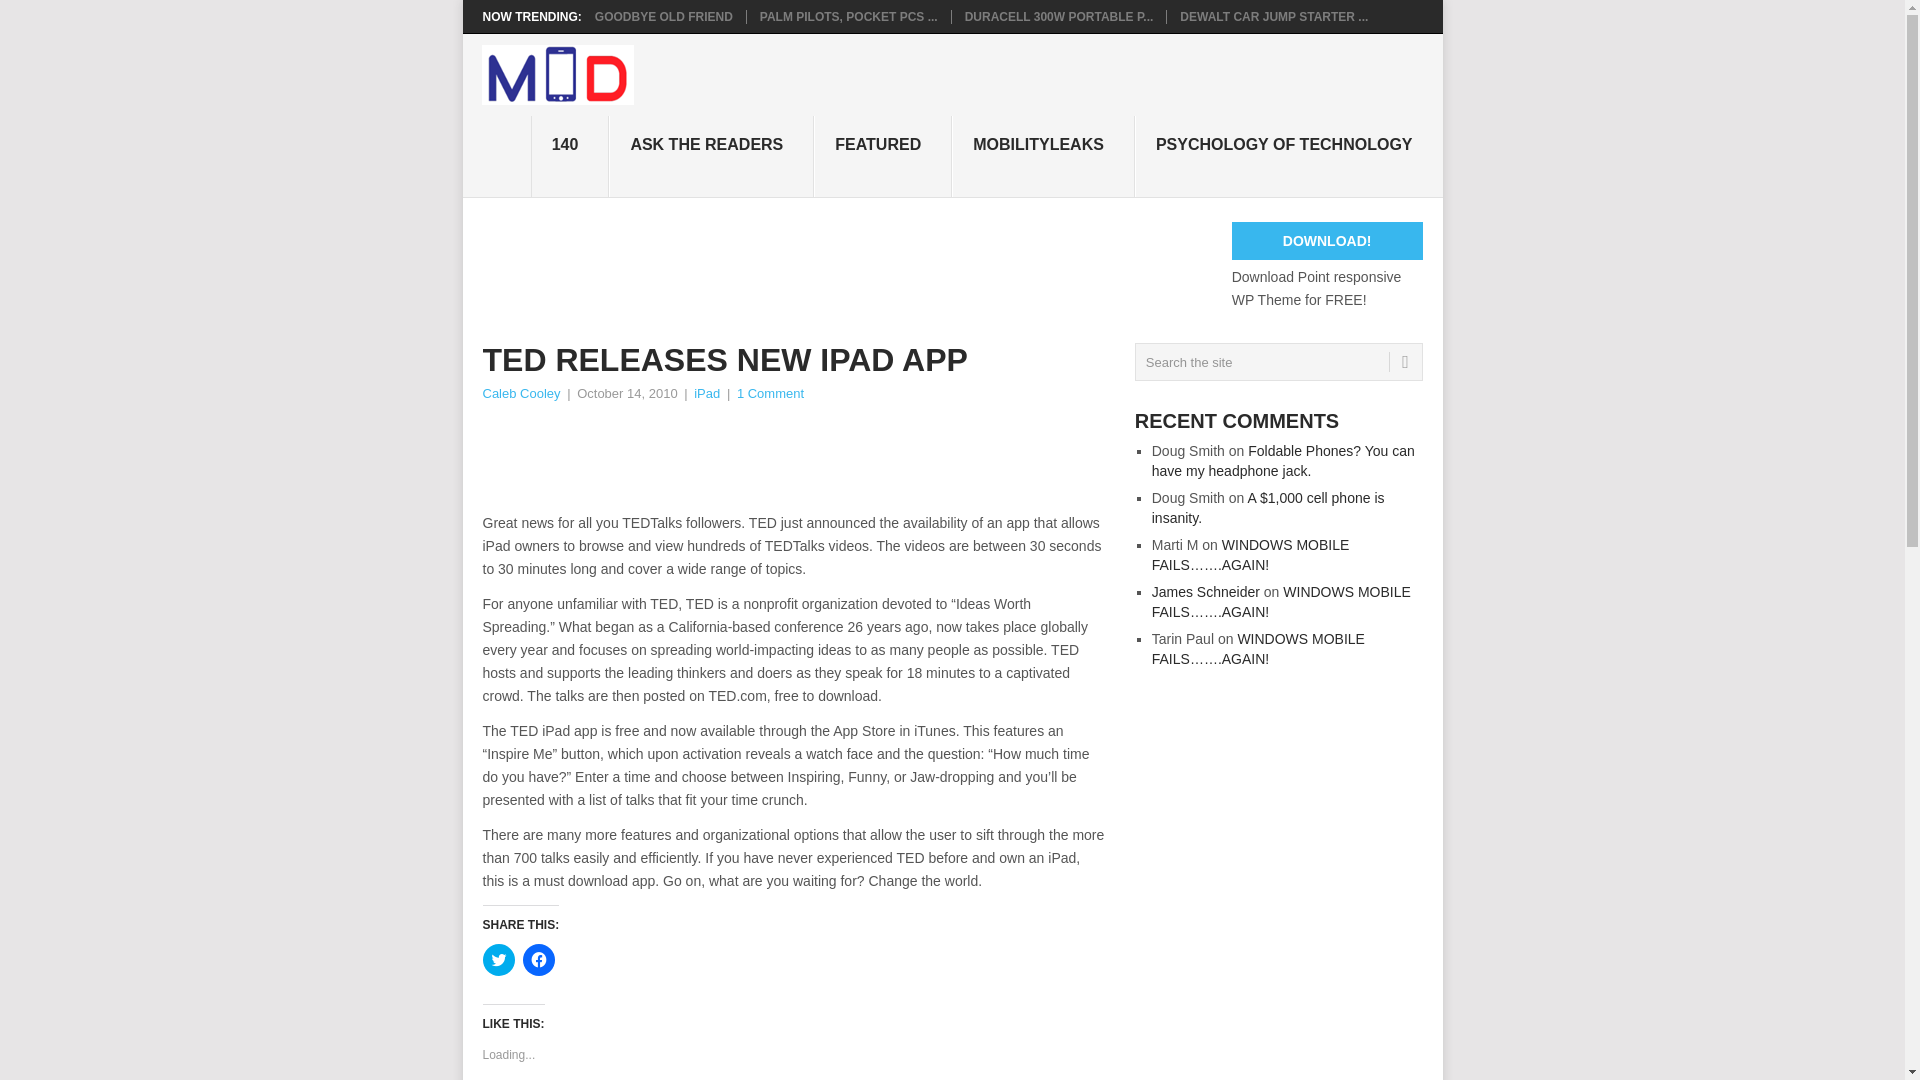  Describe the element at coordinates (498, 960) in the screenshot. I see `Click to share on Twitter` at that location.